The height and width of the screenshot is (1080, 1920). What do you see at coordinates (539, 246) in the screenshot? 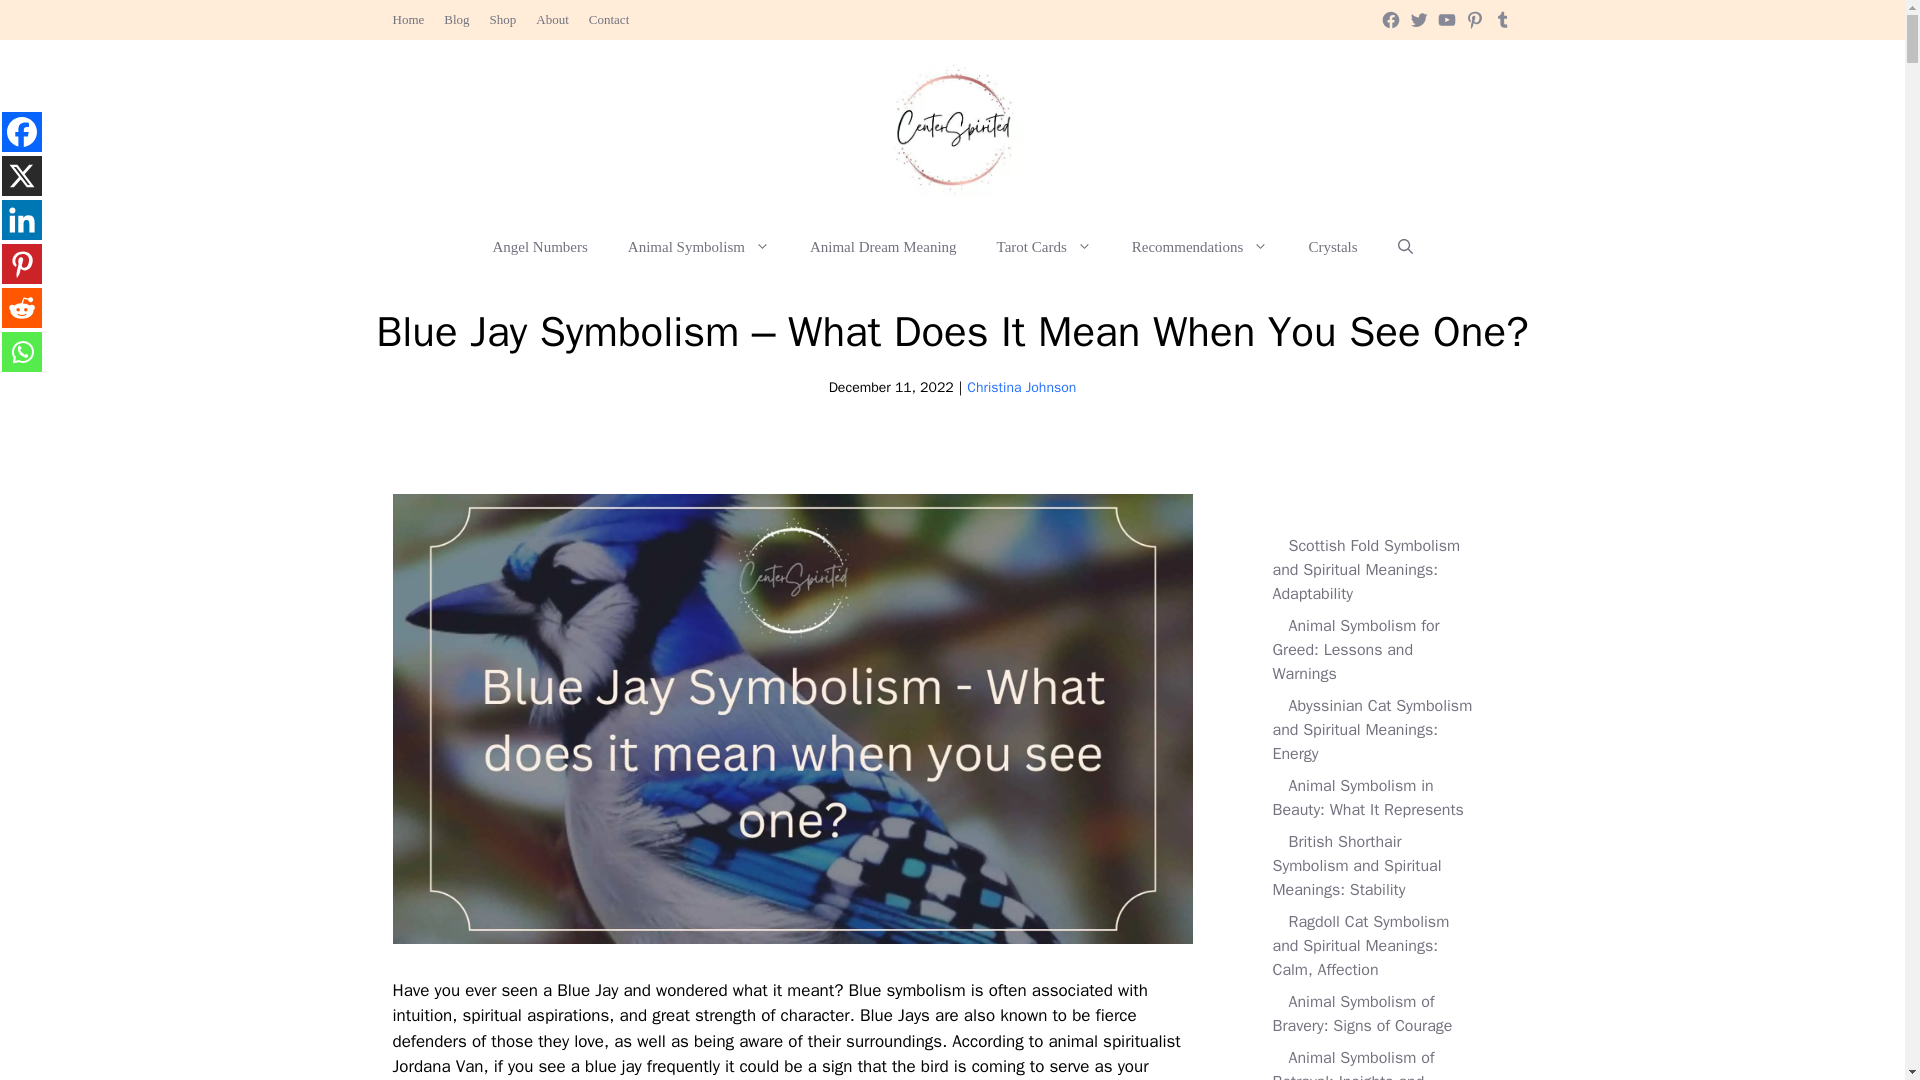
I see `Angel Numbers` at bounding box center [539, 246].